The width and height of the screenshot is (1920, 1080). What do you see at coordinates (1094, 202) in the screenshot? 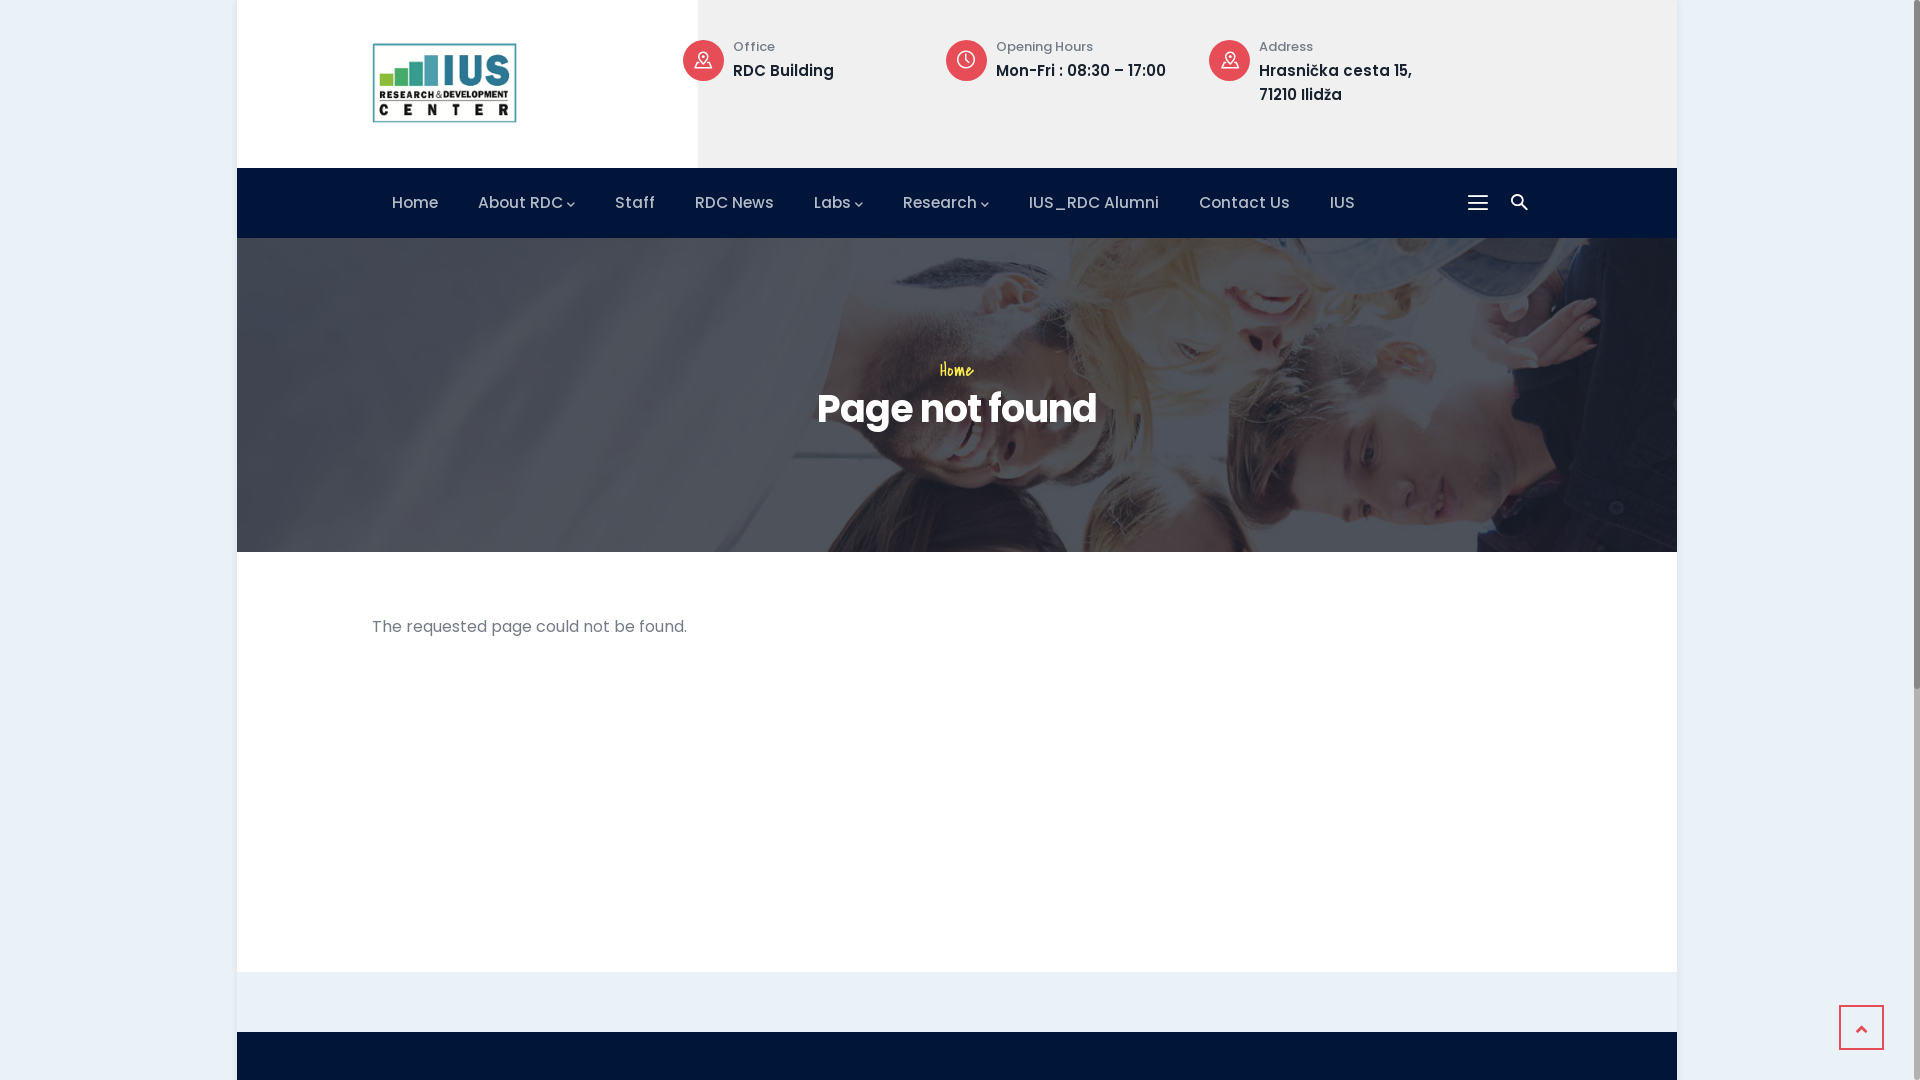
I see `IUS_RDC Alumni` at bounding box center [1094, 202].